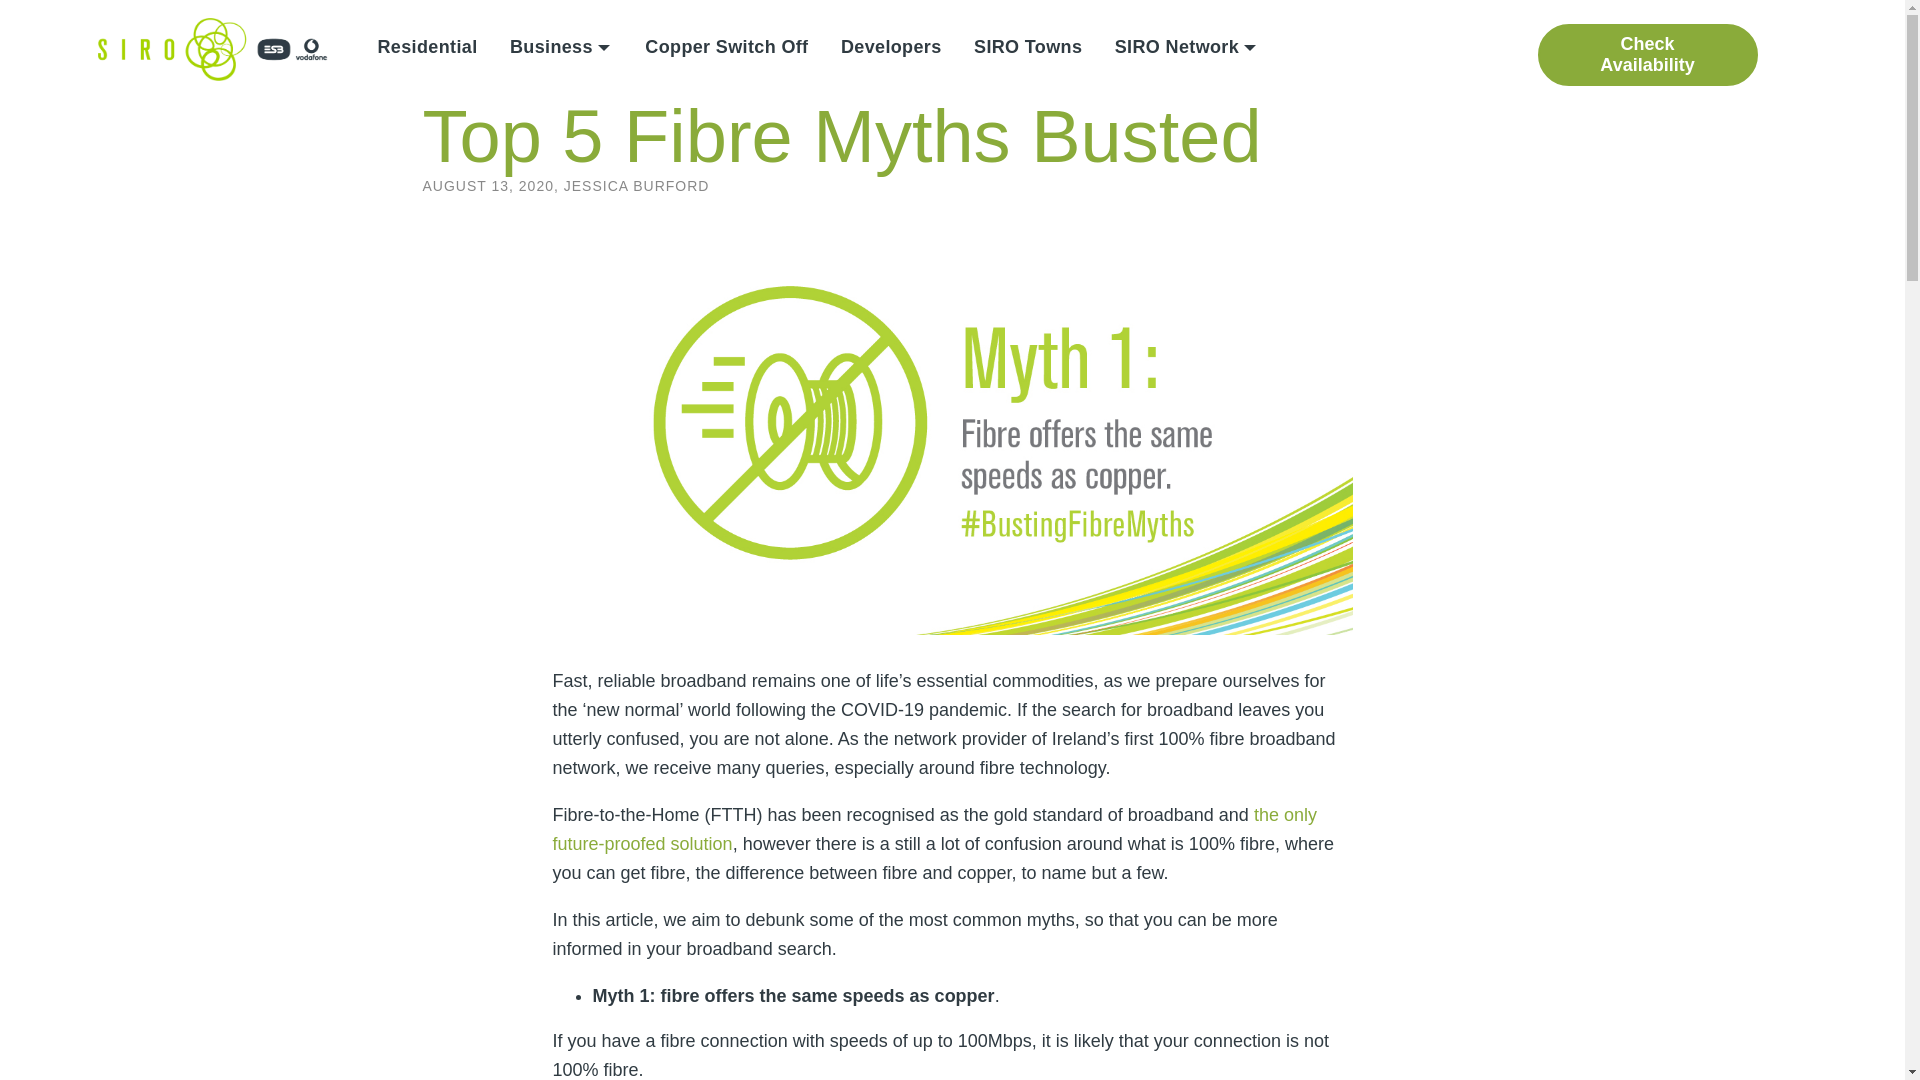 This screenshot has height=1080, width=1920. What do you see at coordinates (428, 46) in the screenshot?
I see `Residential` at bounding box center [428, 46].